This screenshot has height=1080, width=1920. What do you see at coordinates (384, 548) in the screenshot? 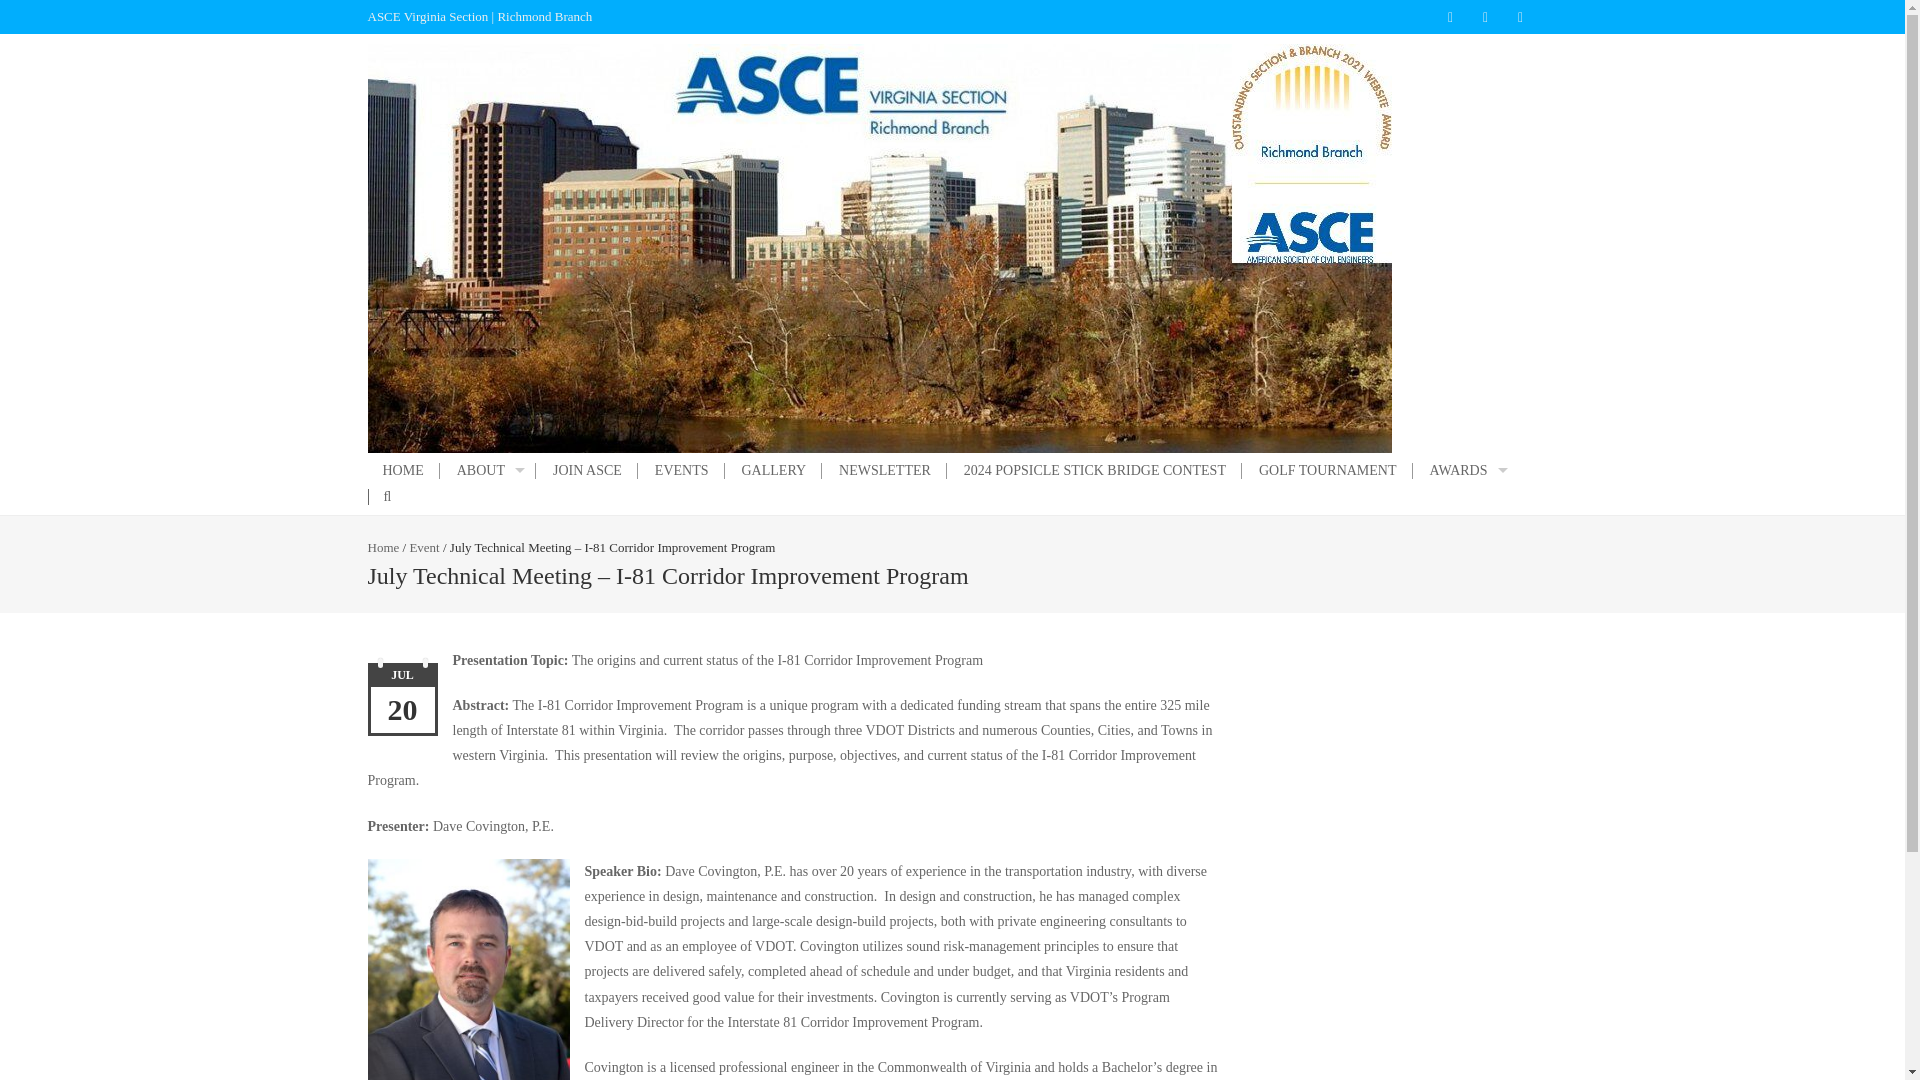
I see `Home` at bounding box center [384, 548].